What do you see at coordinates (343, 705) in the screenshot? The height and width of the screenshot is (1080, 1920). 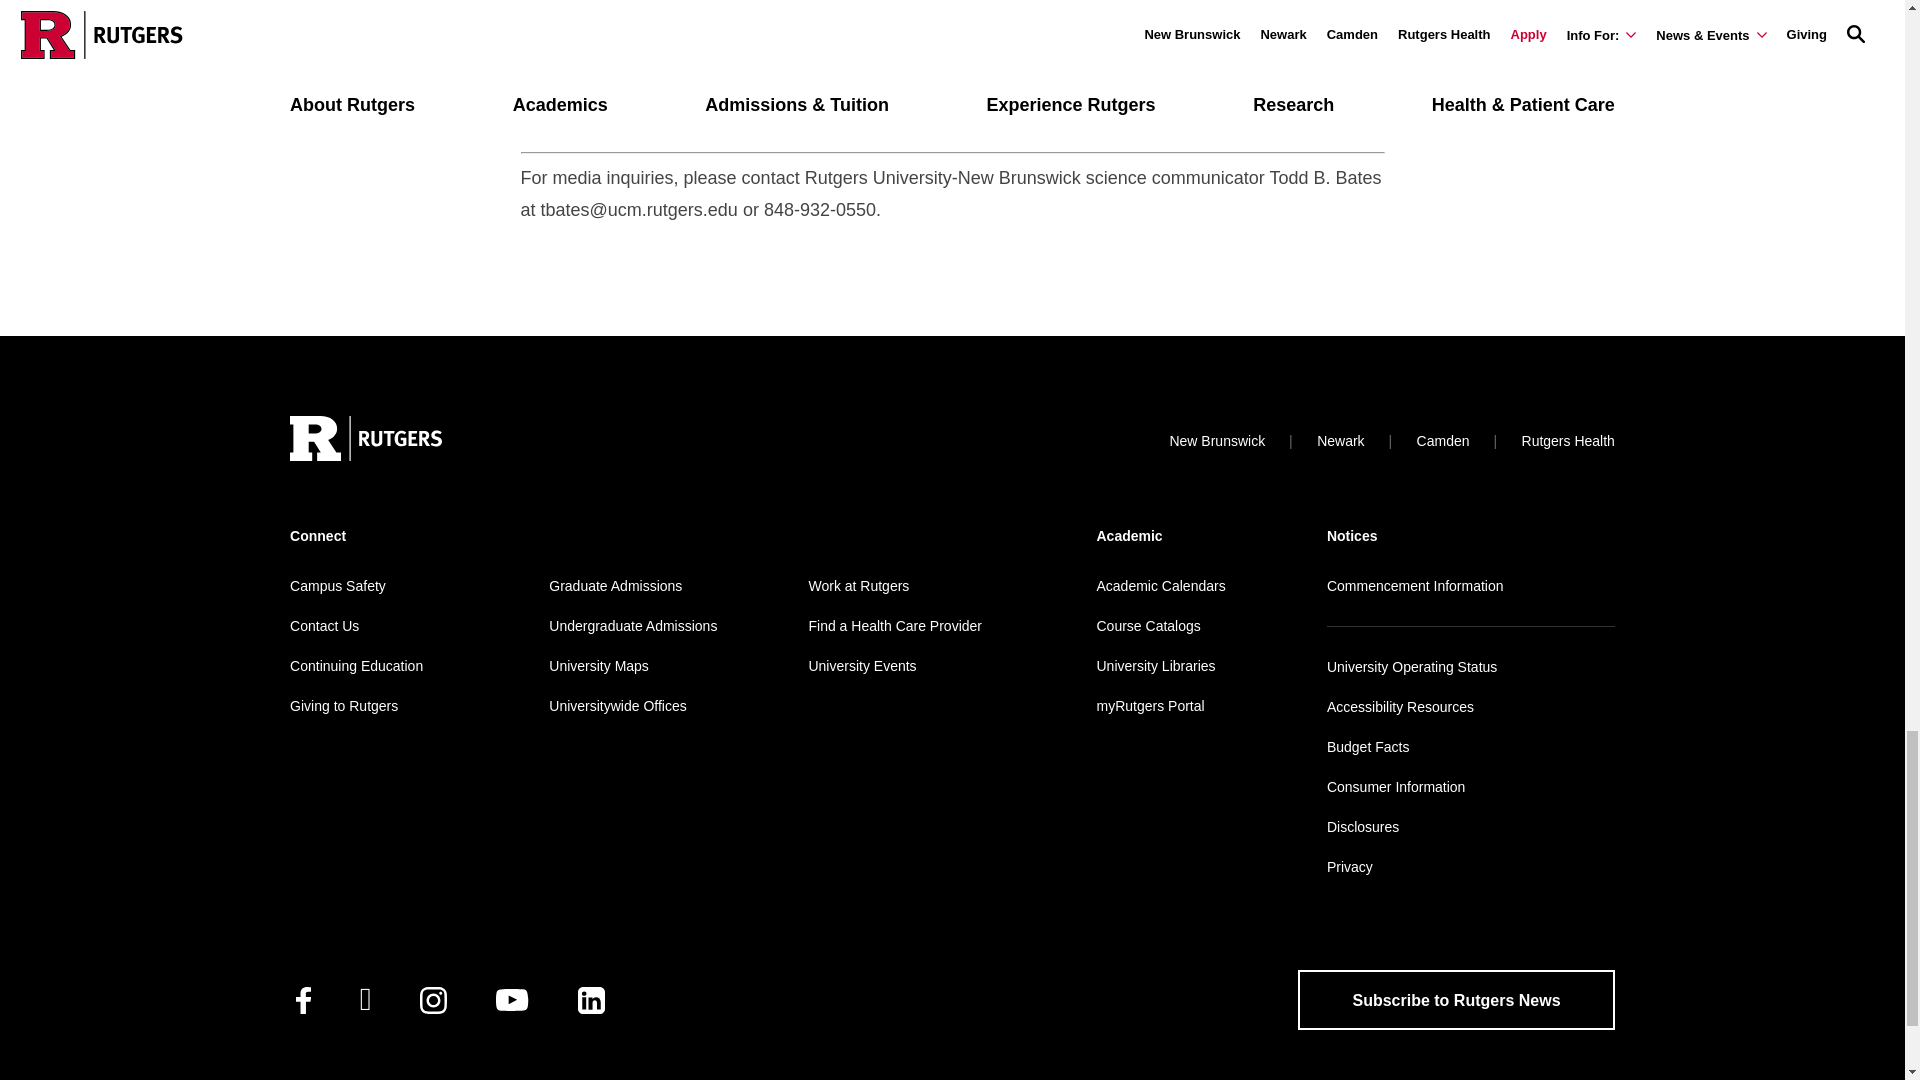 I see `Giving to Rutgers` at bounding box center [343, 705].